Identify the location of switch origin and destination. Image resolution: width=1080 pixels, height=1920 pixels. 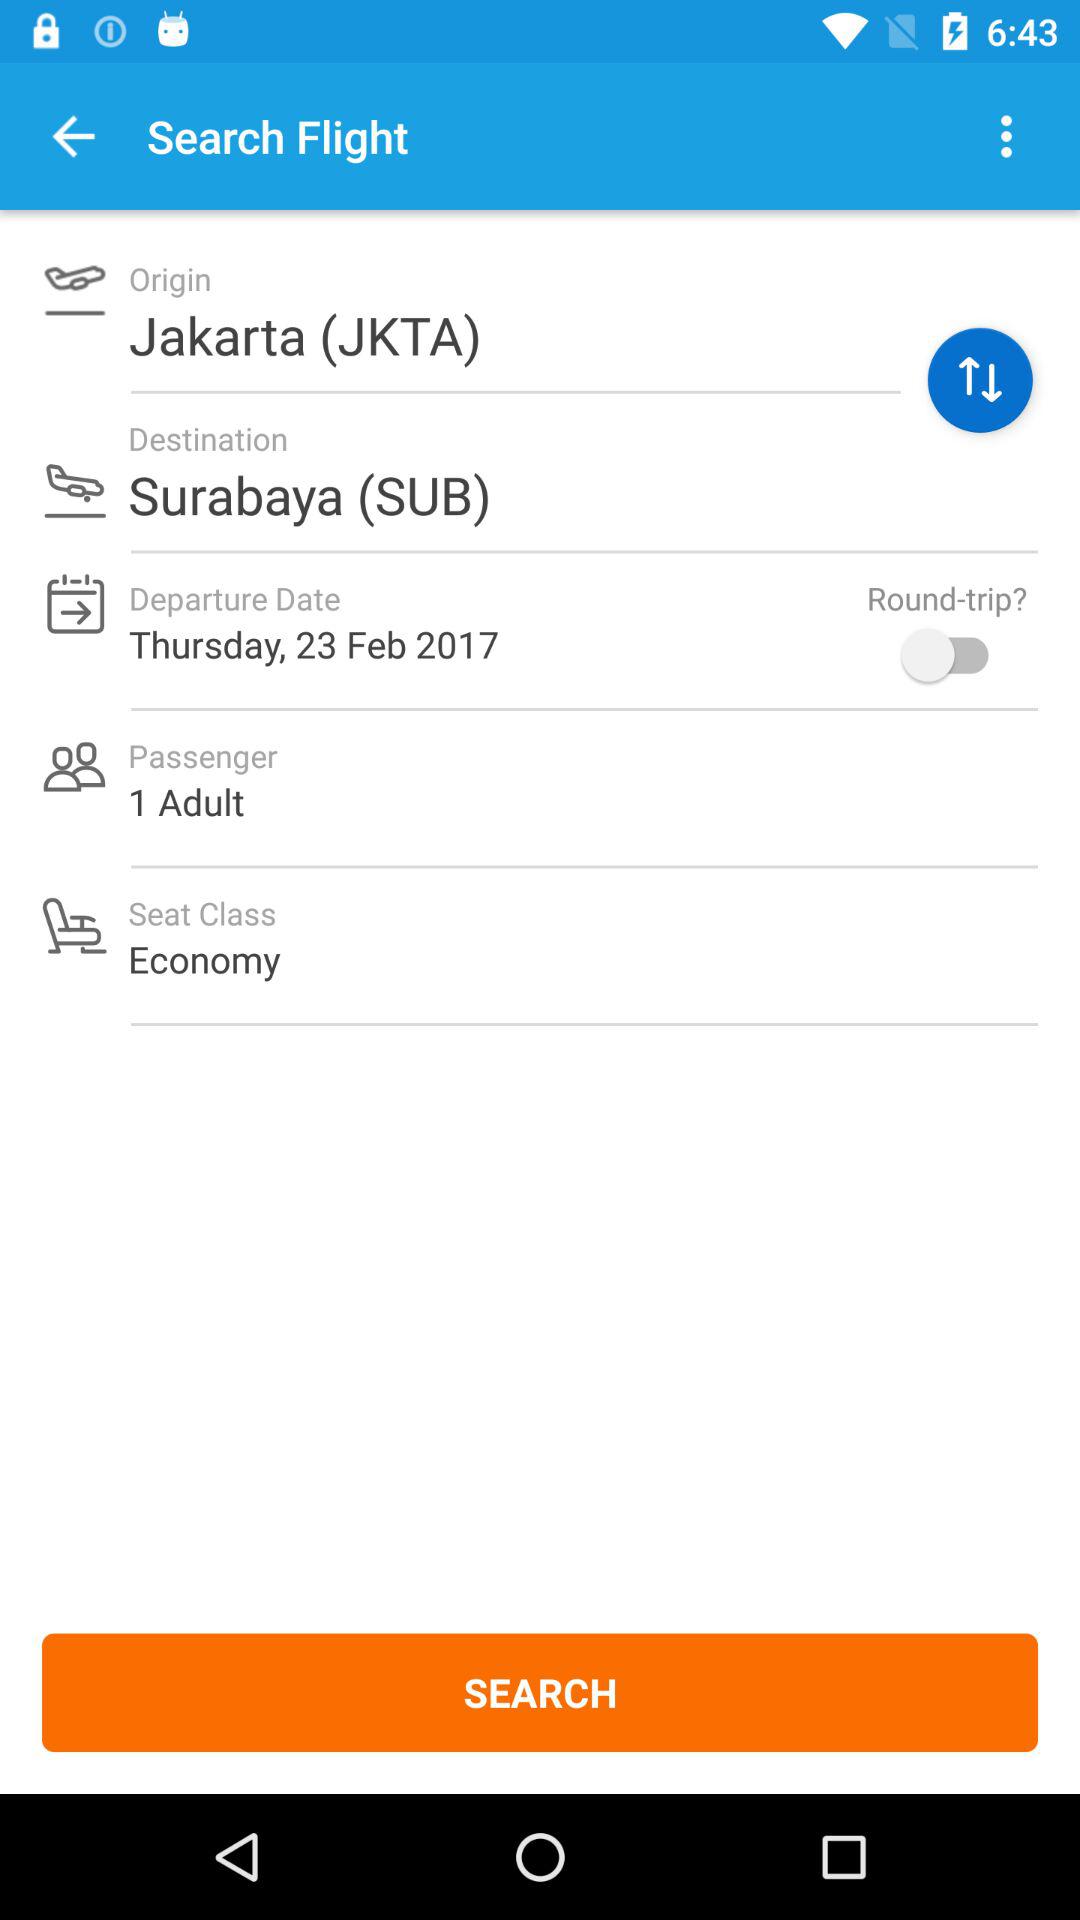
(980, 380).